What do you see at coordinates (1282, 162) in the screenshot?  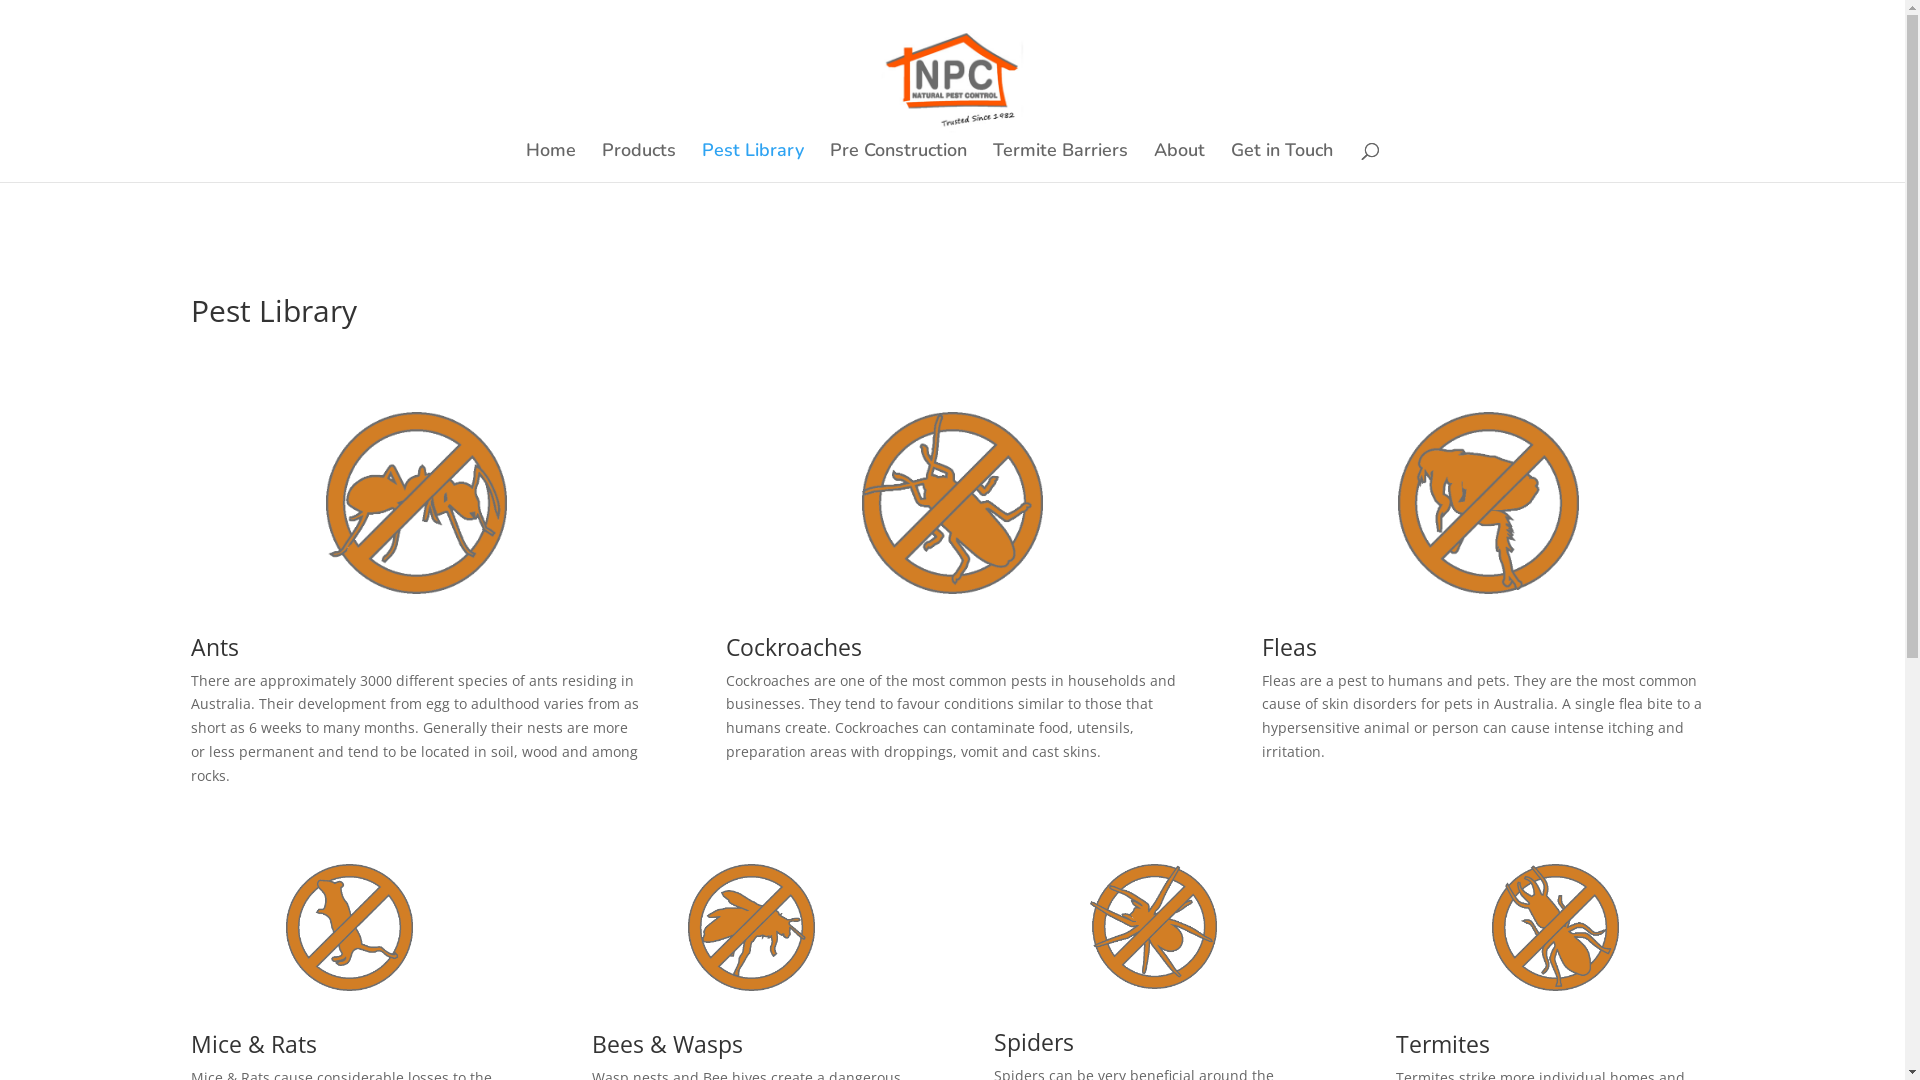 I see `Get in Touch` at bounding box center [1282, 162].